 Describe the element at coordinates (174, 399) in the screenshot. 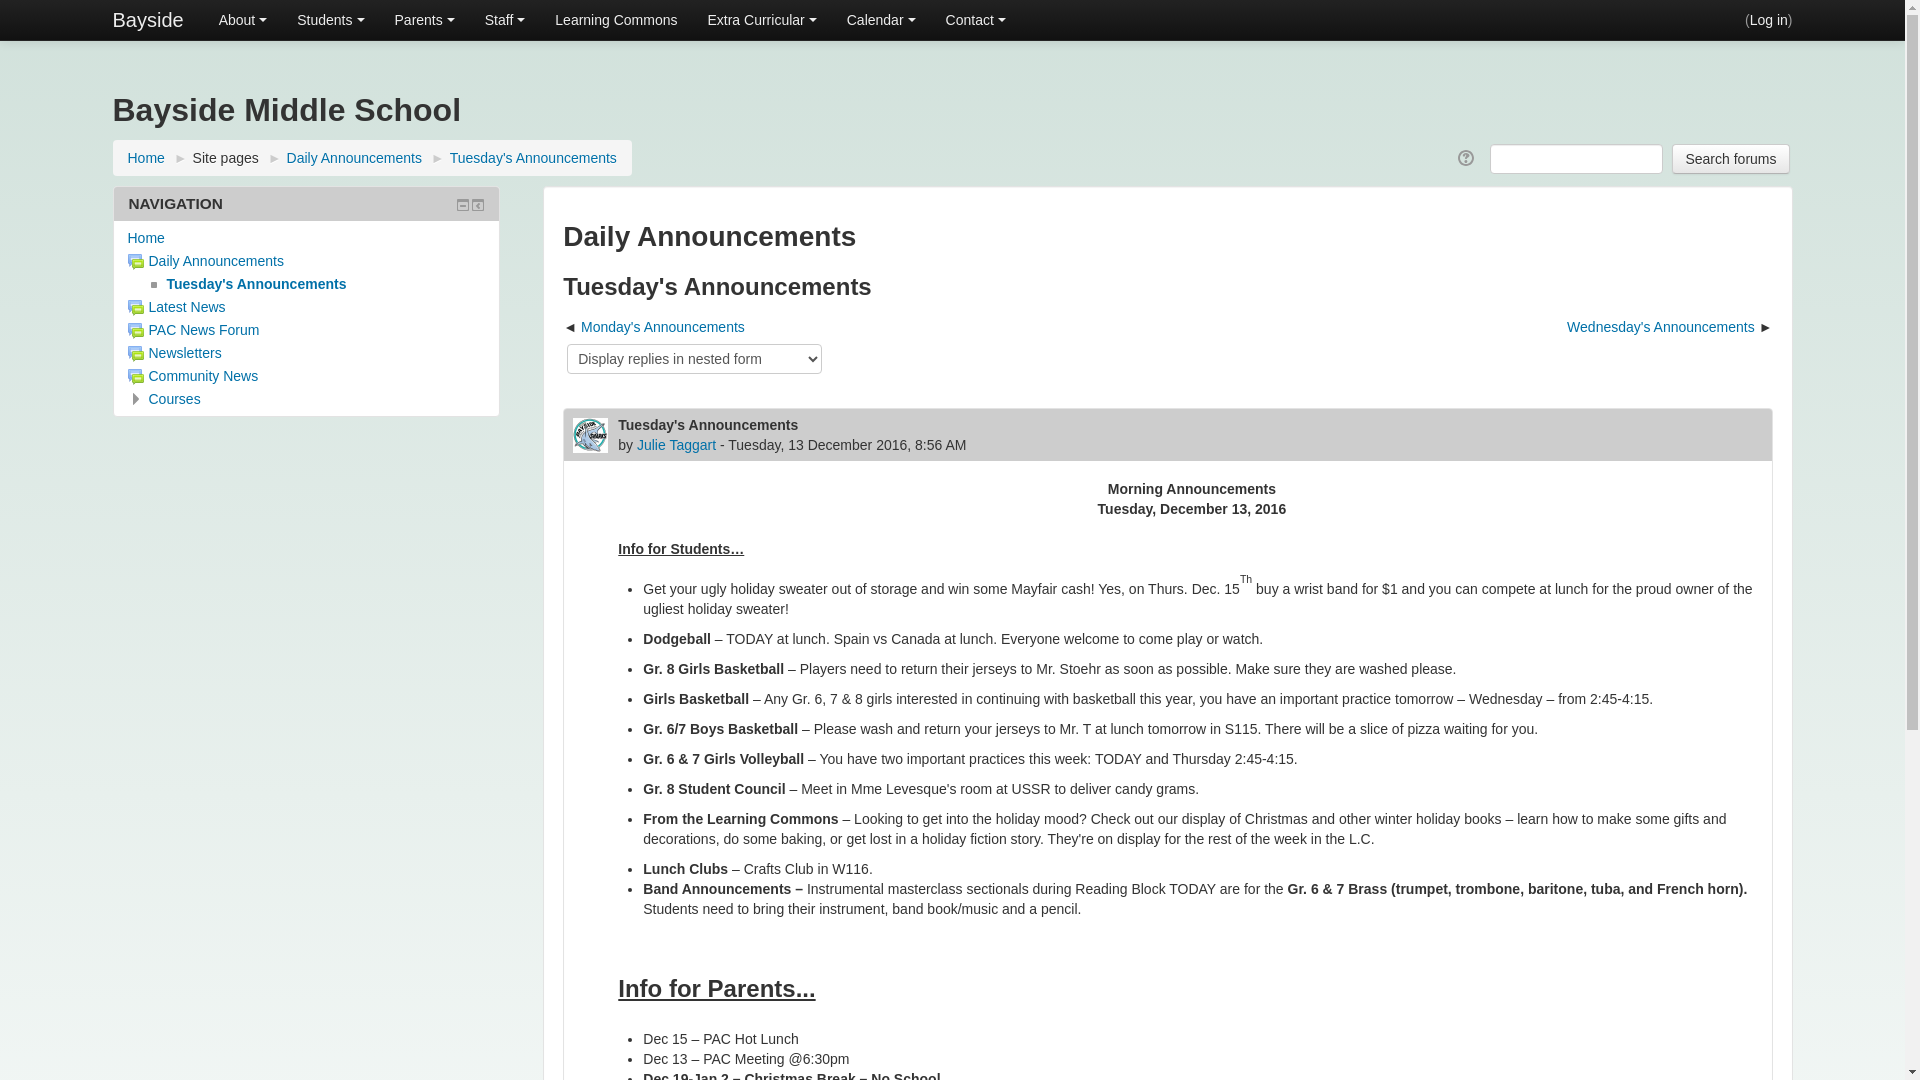

I see `Courses` at that location.